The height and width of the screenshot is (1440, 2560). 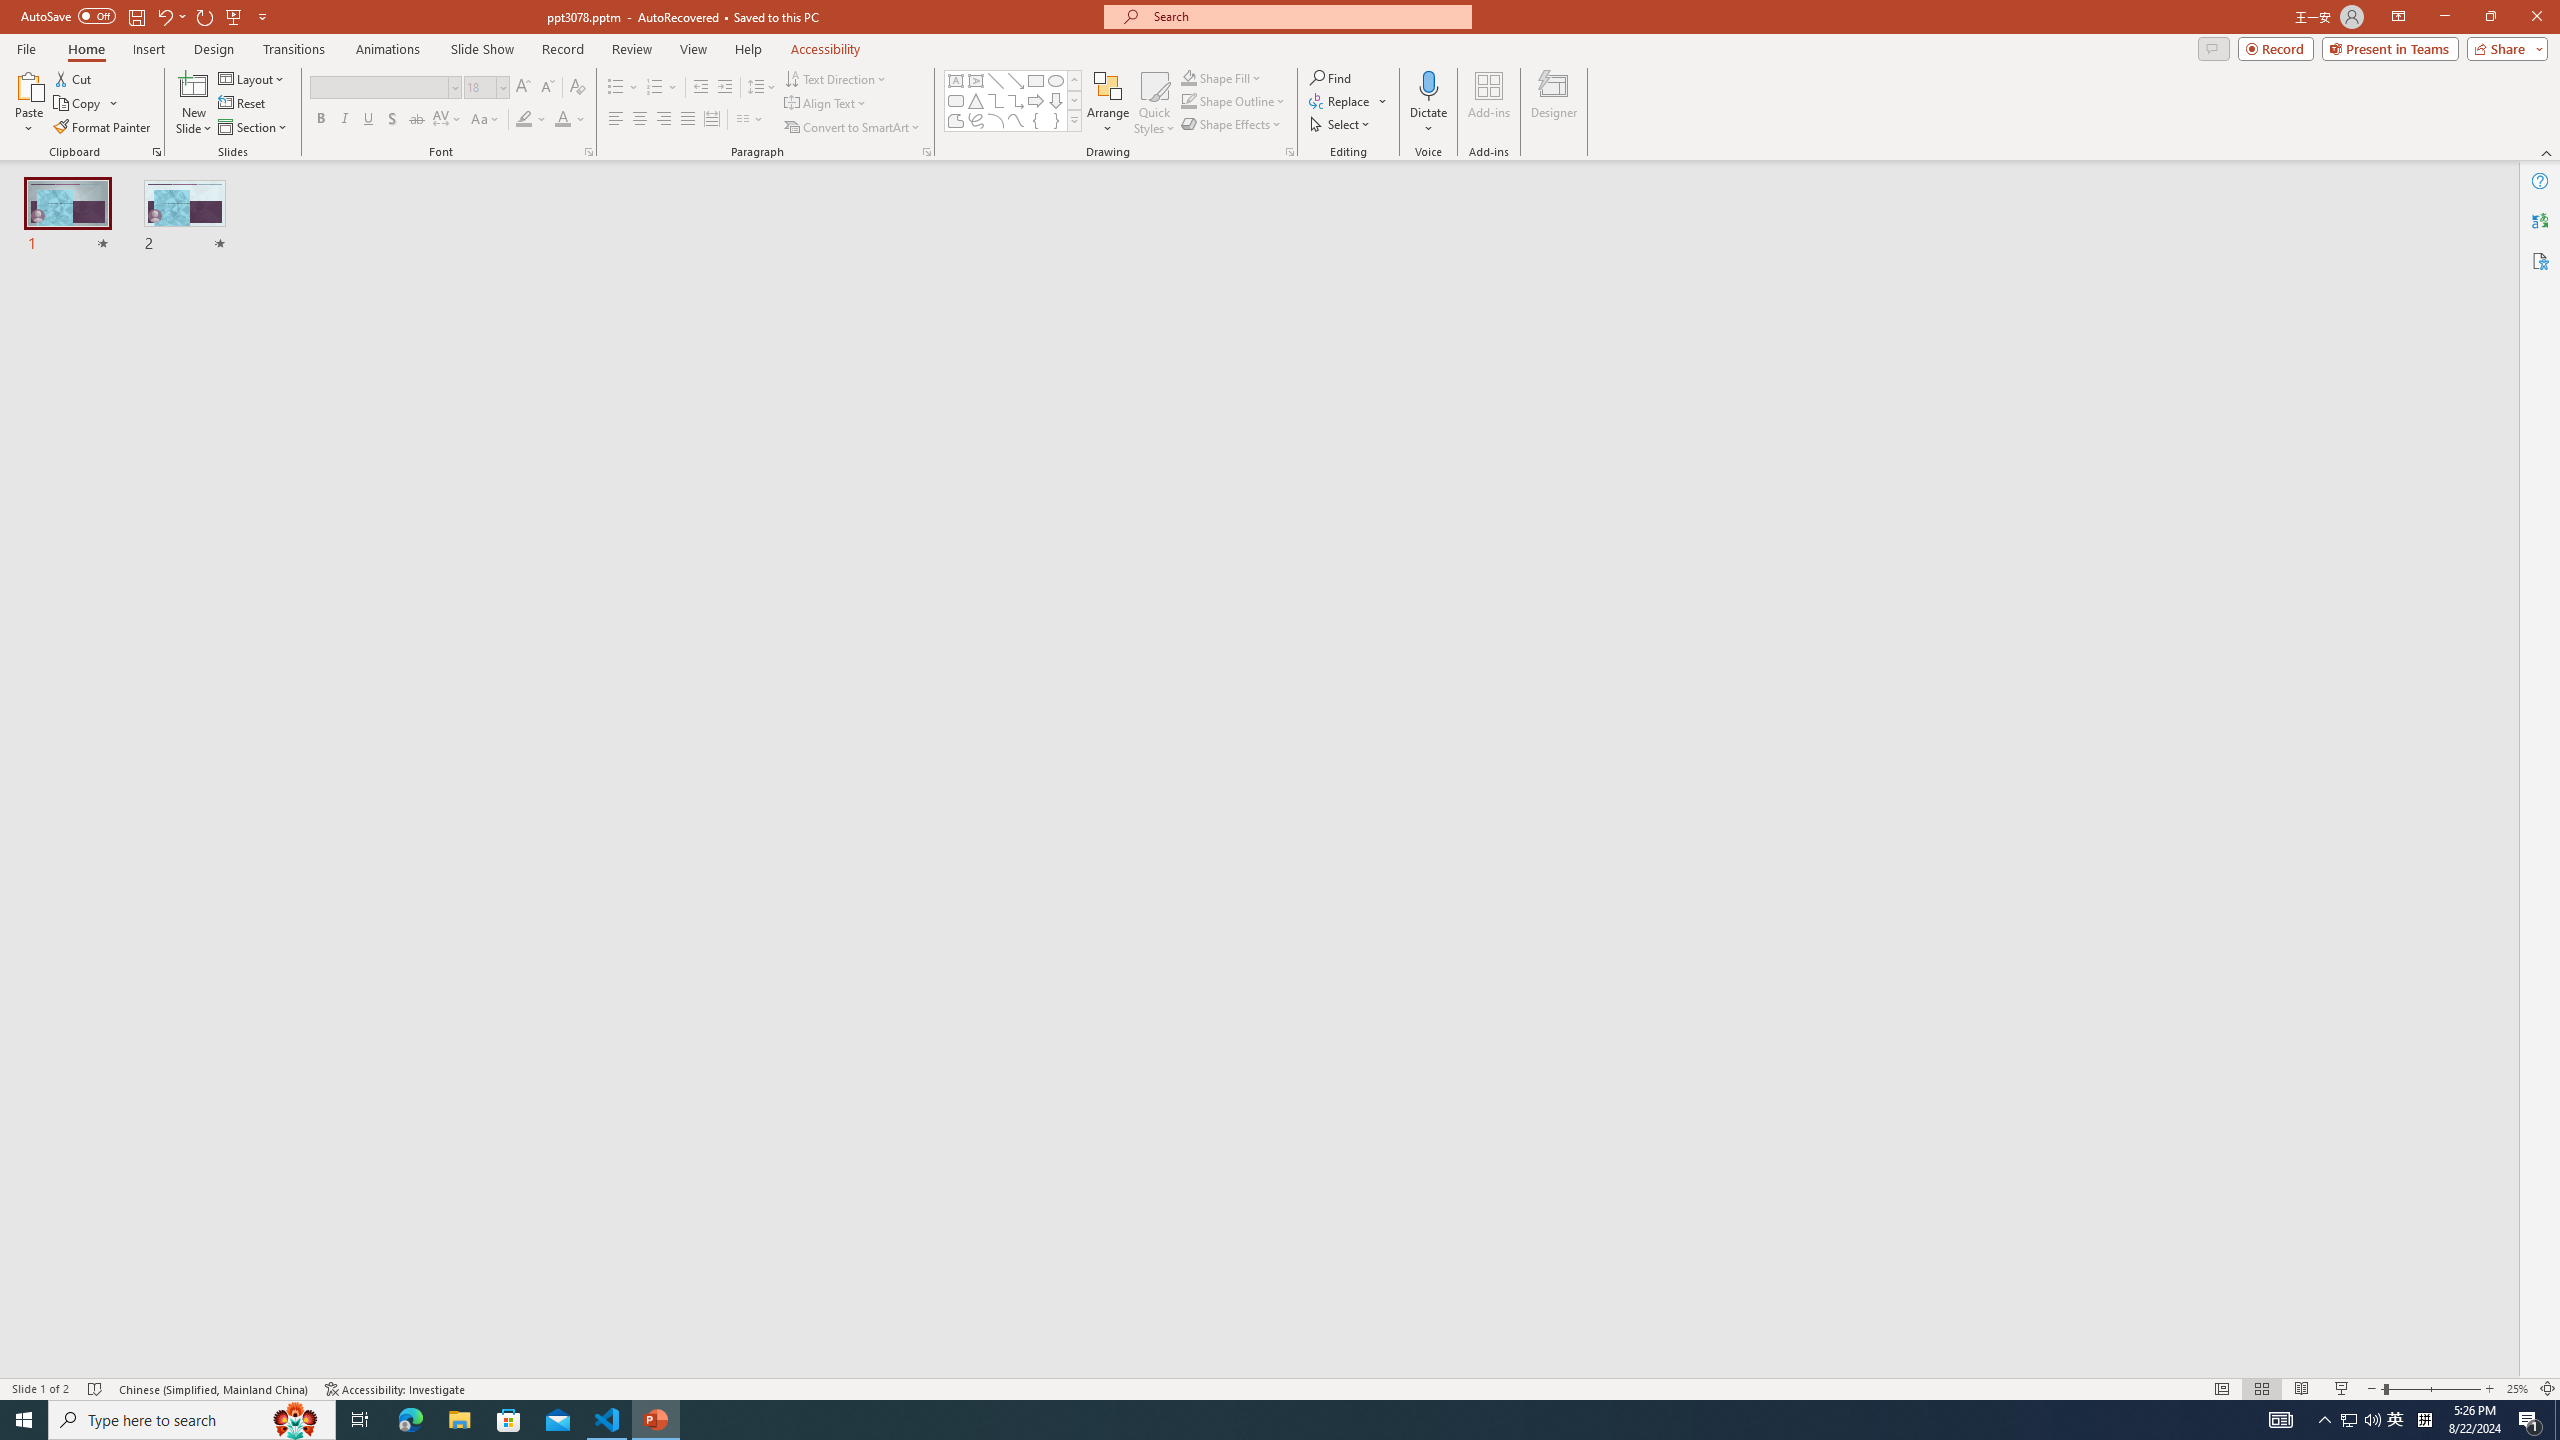 I want to click on Explorer (Ctrl+Shift+E), so click(x=136, y=389).